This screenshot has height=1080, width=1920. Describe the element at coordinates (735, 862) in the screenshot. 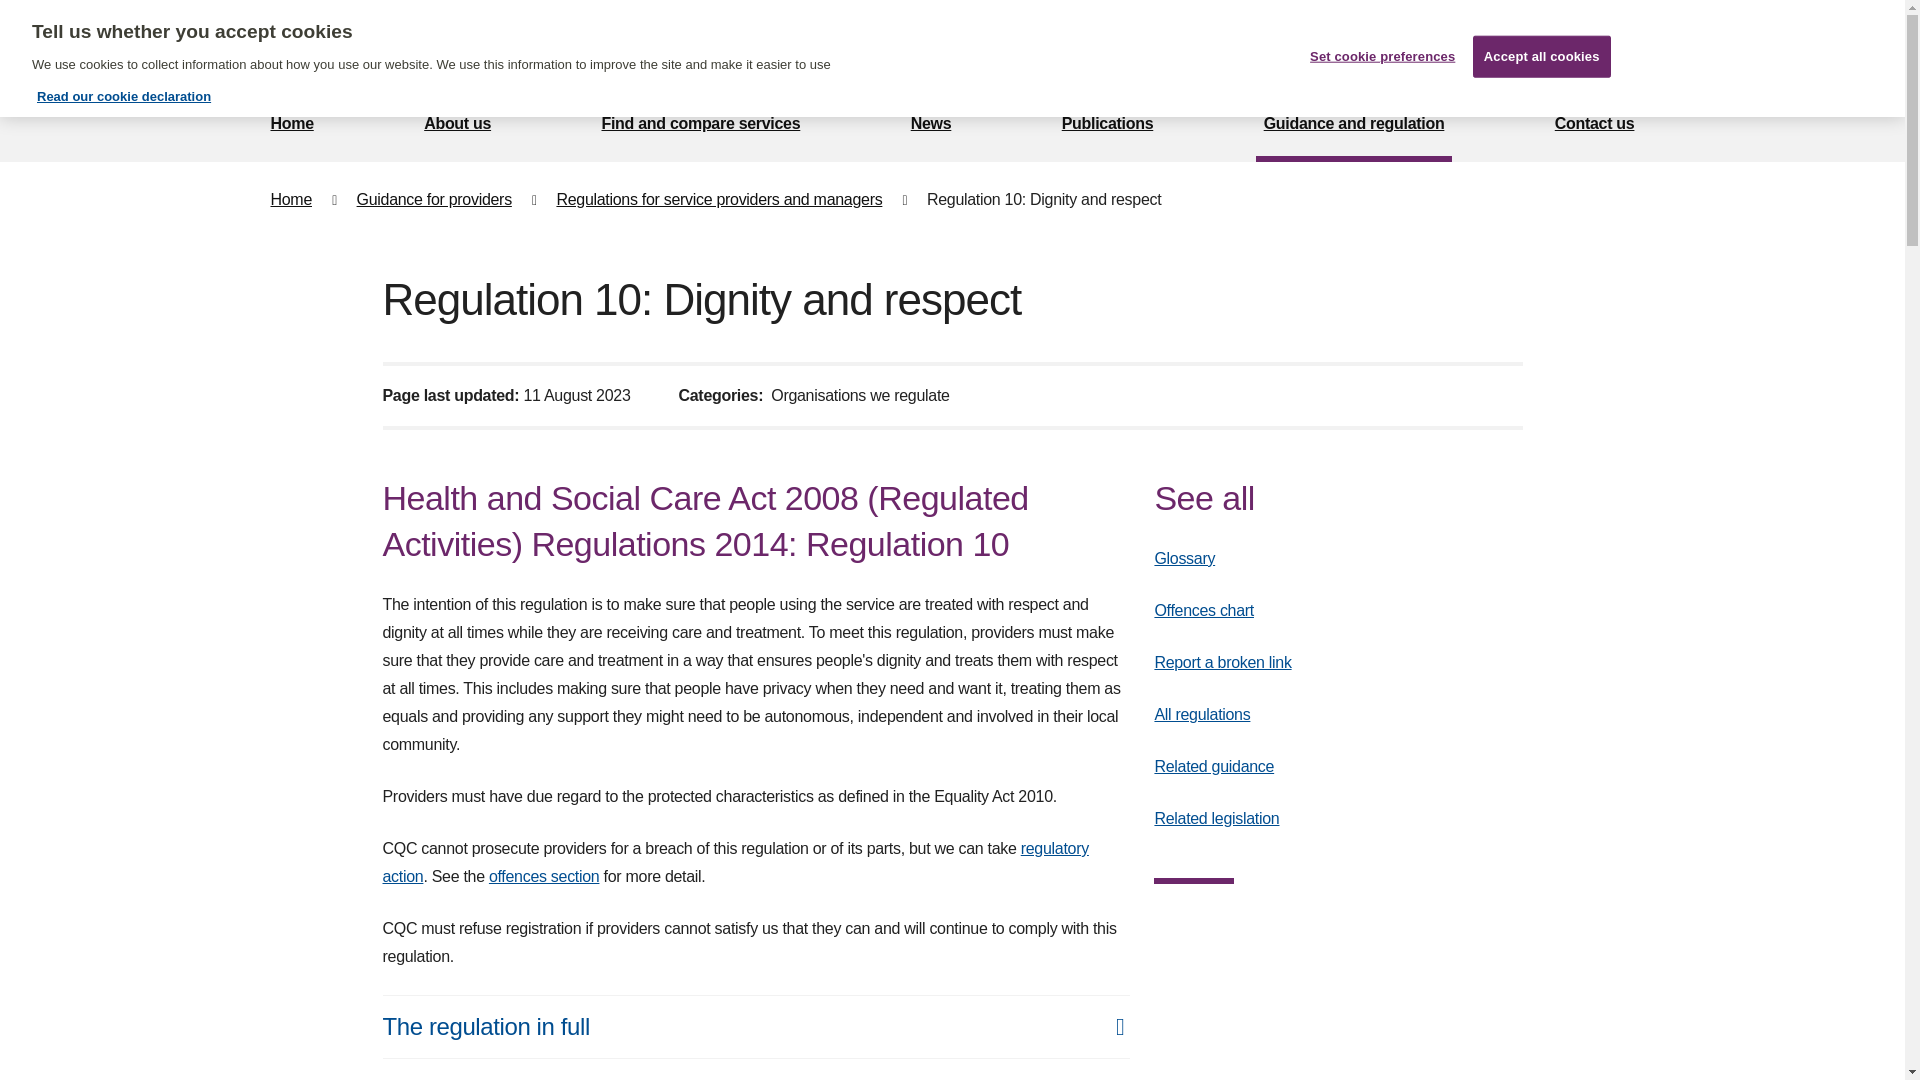

I see `regulatory action` at that location.